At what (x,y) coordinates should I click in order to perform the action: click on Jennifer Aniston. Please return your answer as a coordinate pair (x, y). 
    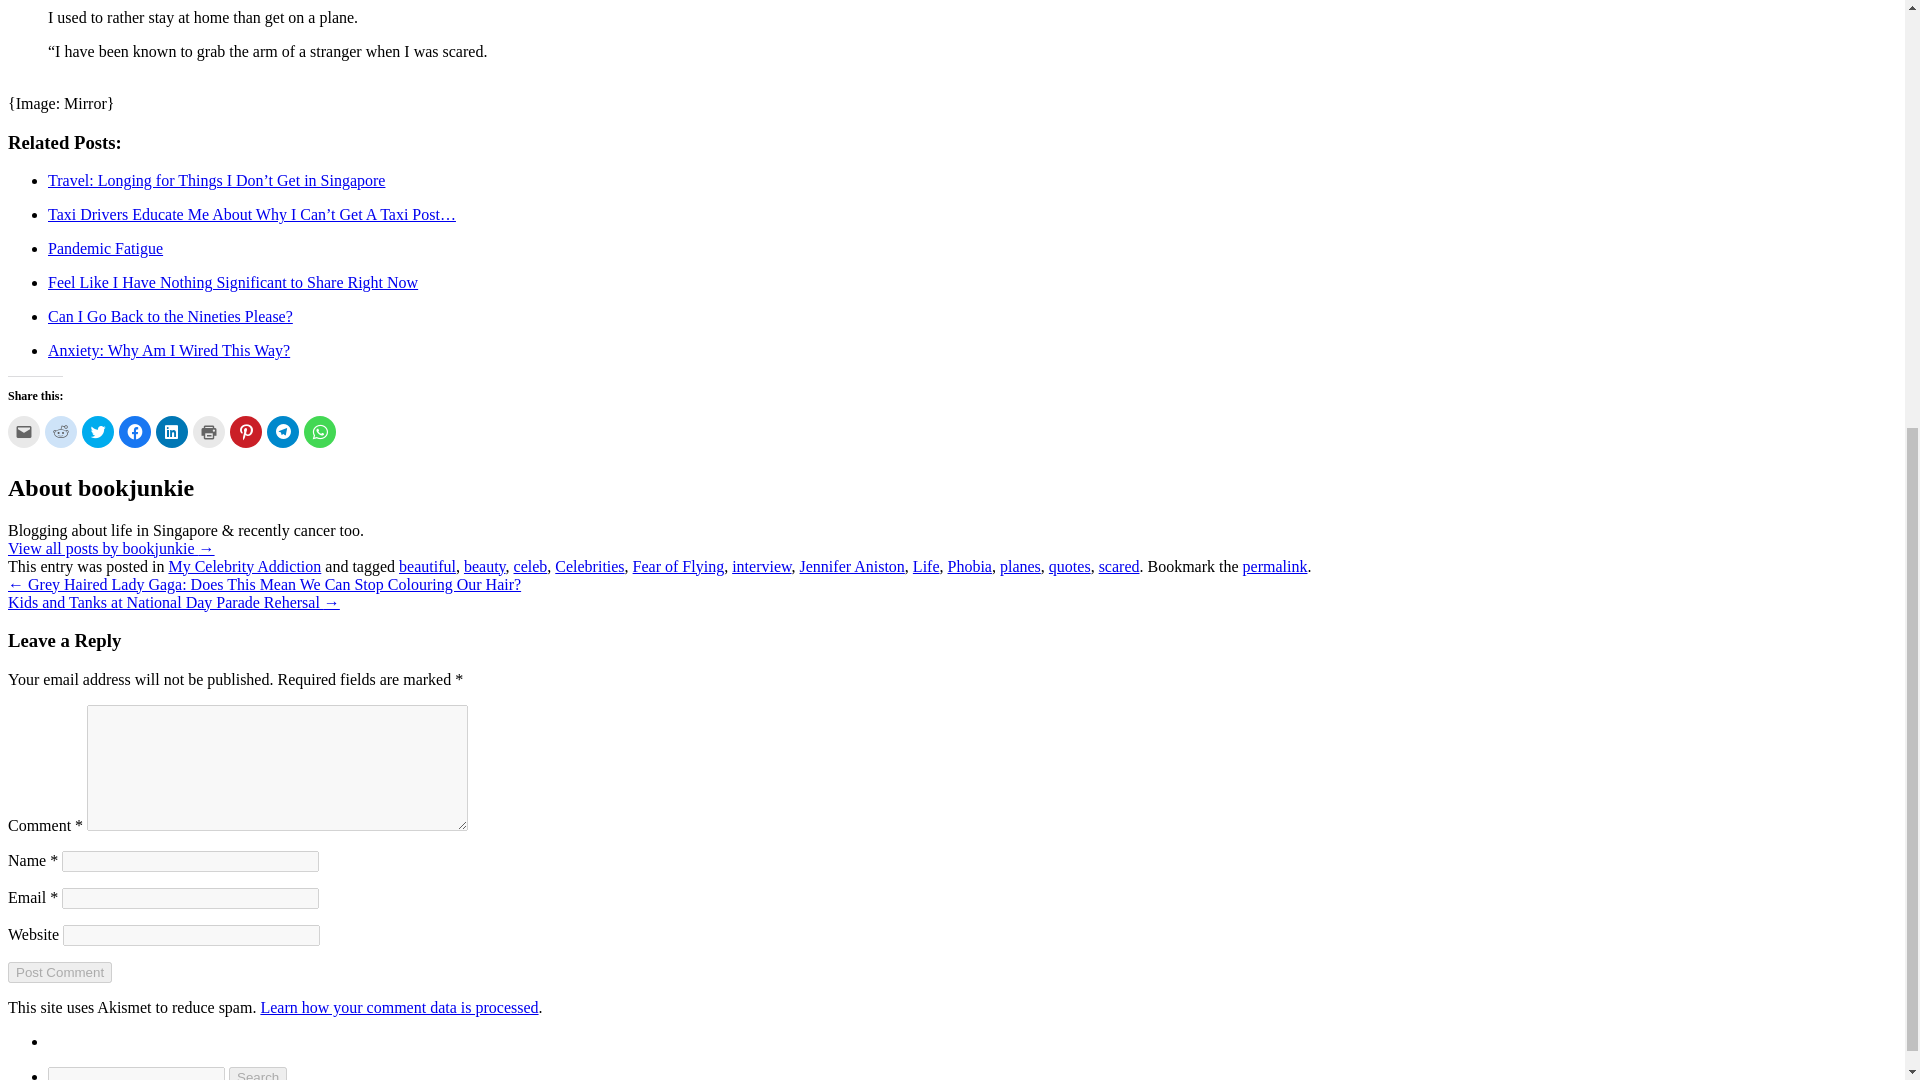
    Looking at the image, I should click on (852, 566).